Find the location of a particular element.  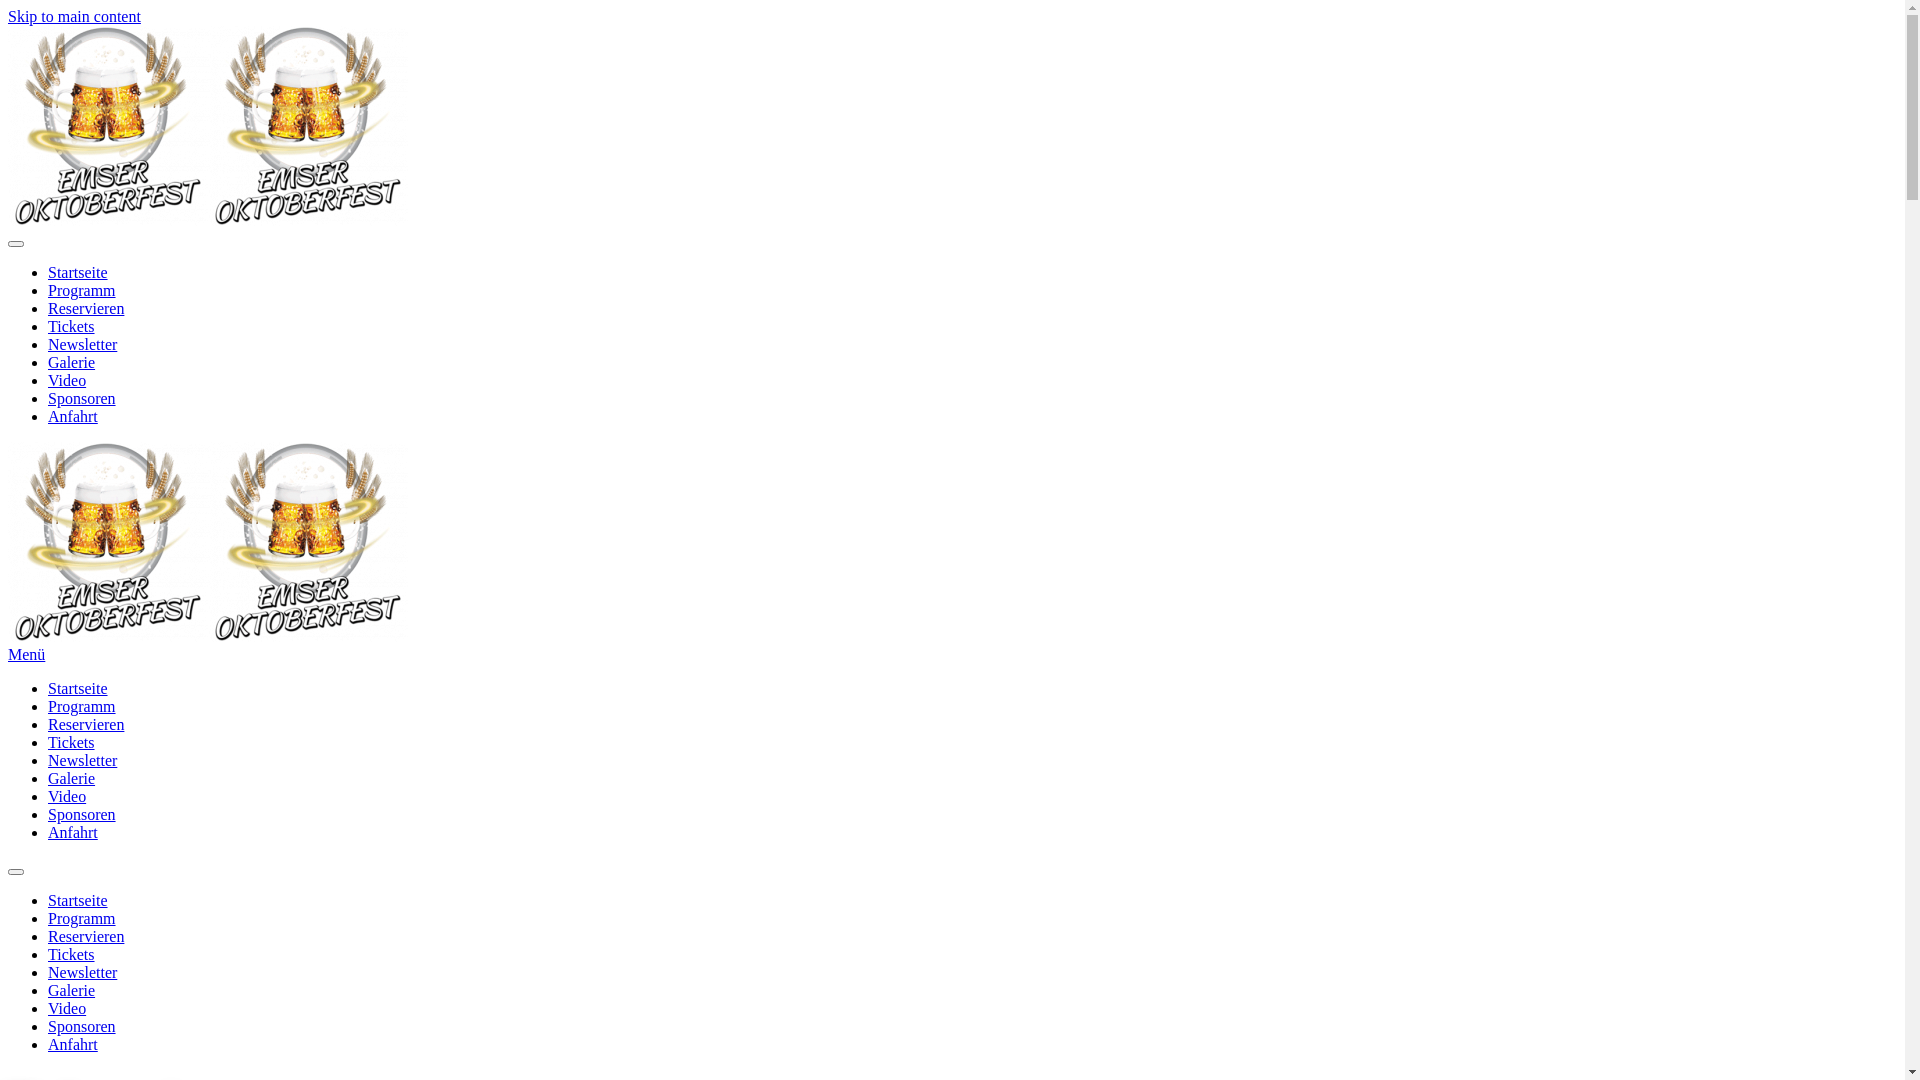

Reservieren is located at coordinates (86, 308).